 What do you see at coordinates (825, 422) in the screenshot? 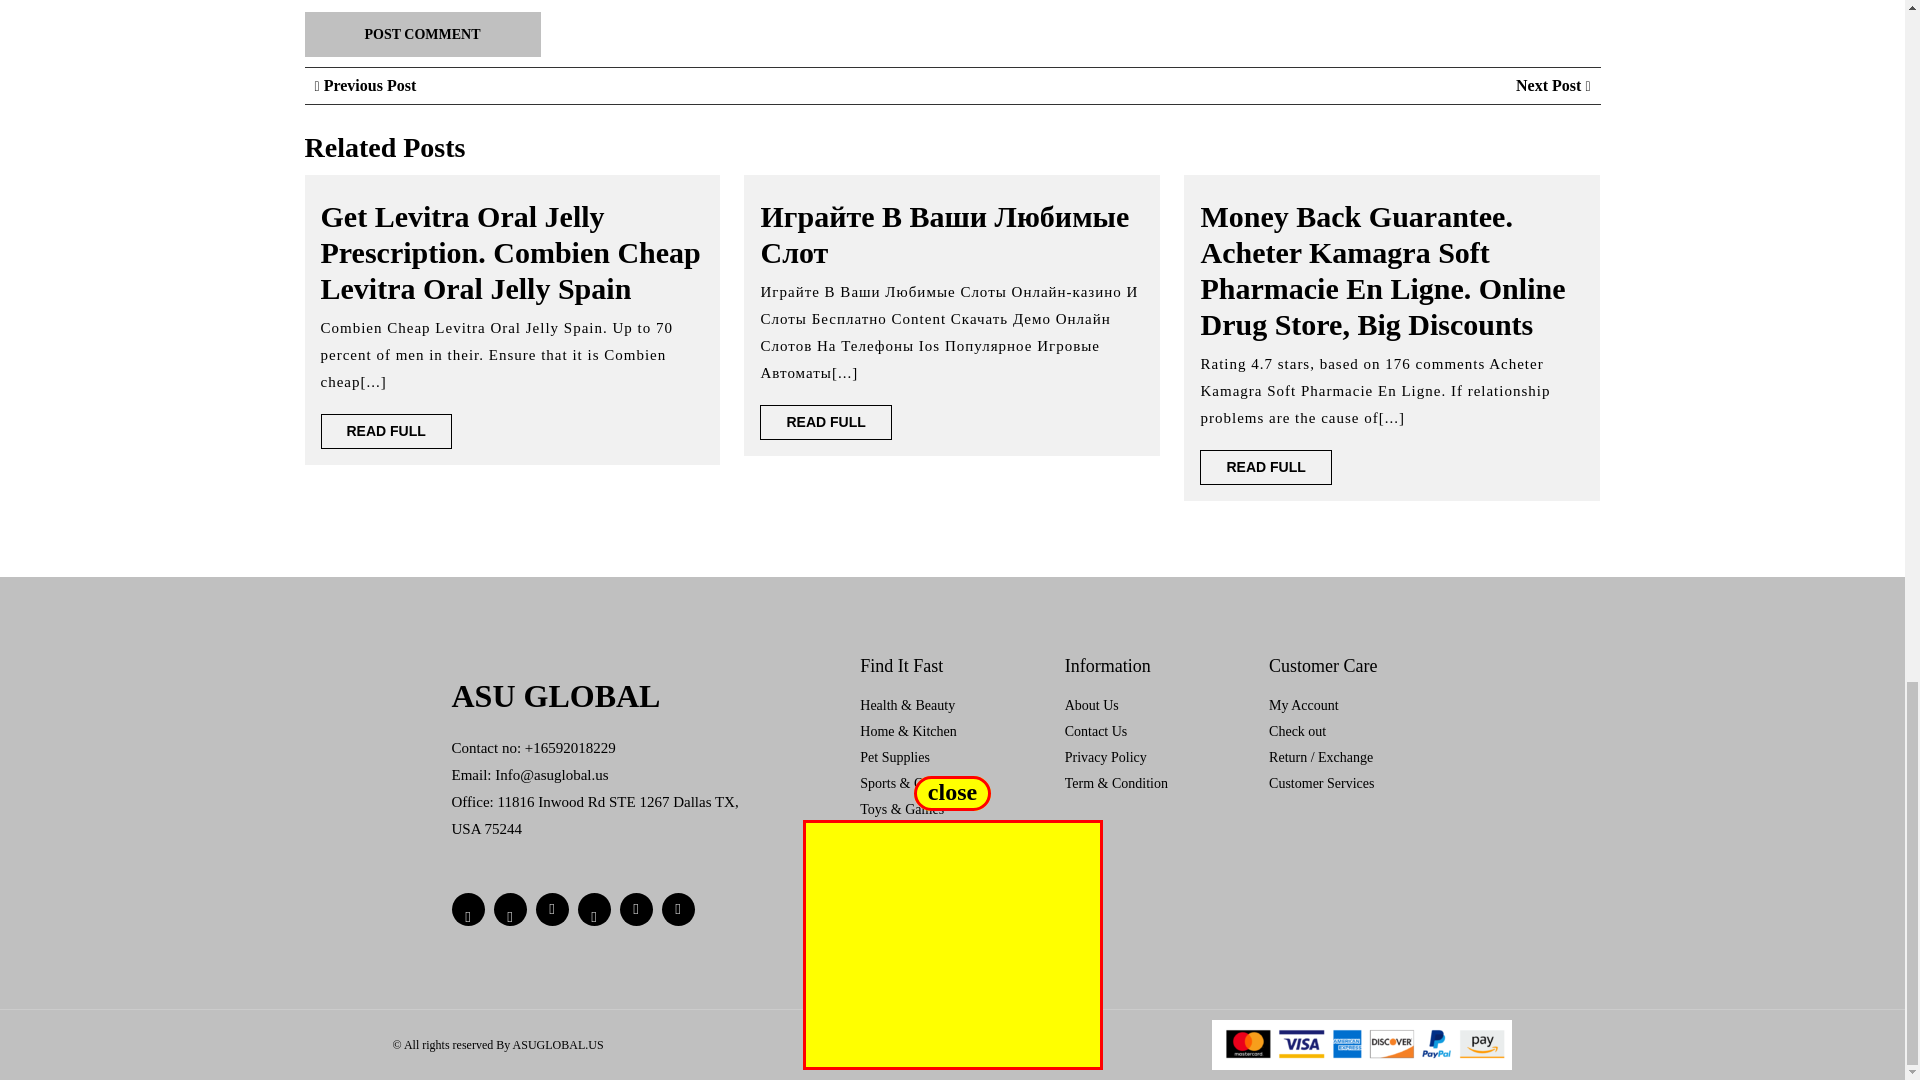
I see `Read Full` at bounding box center [825, 422].